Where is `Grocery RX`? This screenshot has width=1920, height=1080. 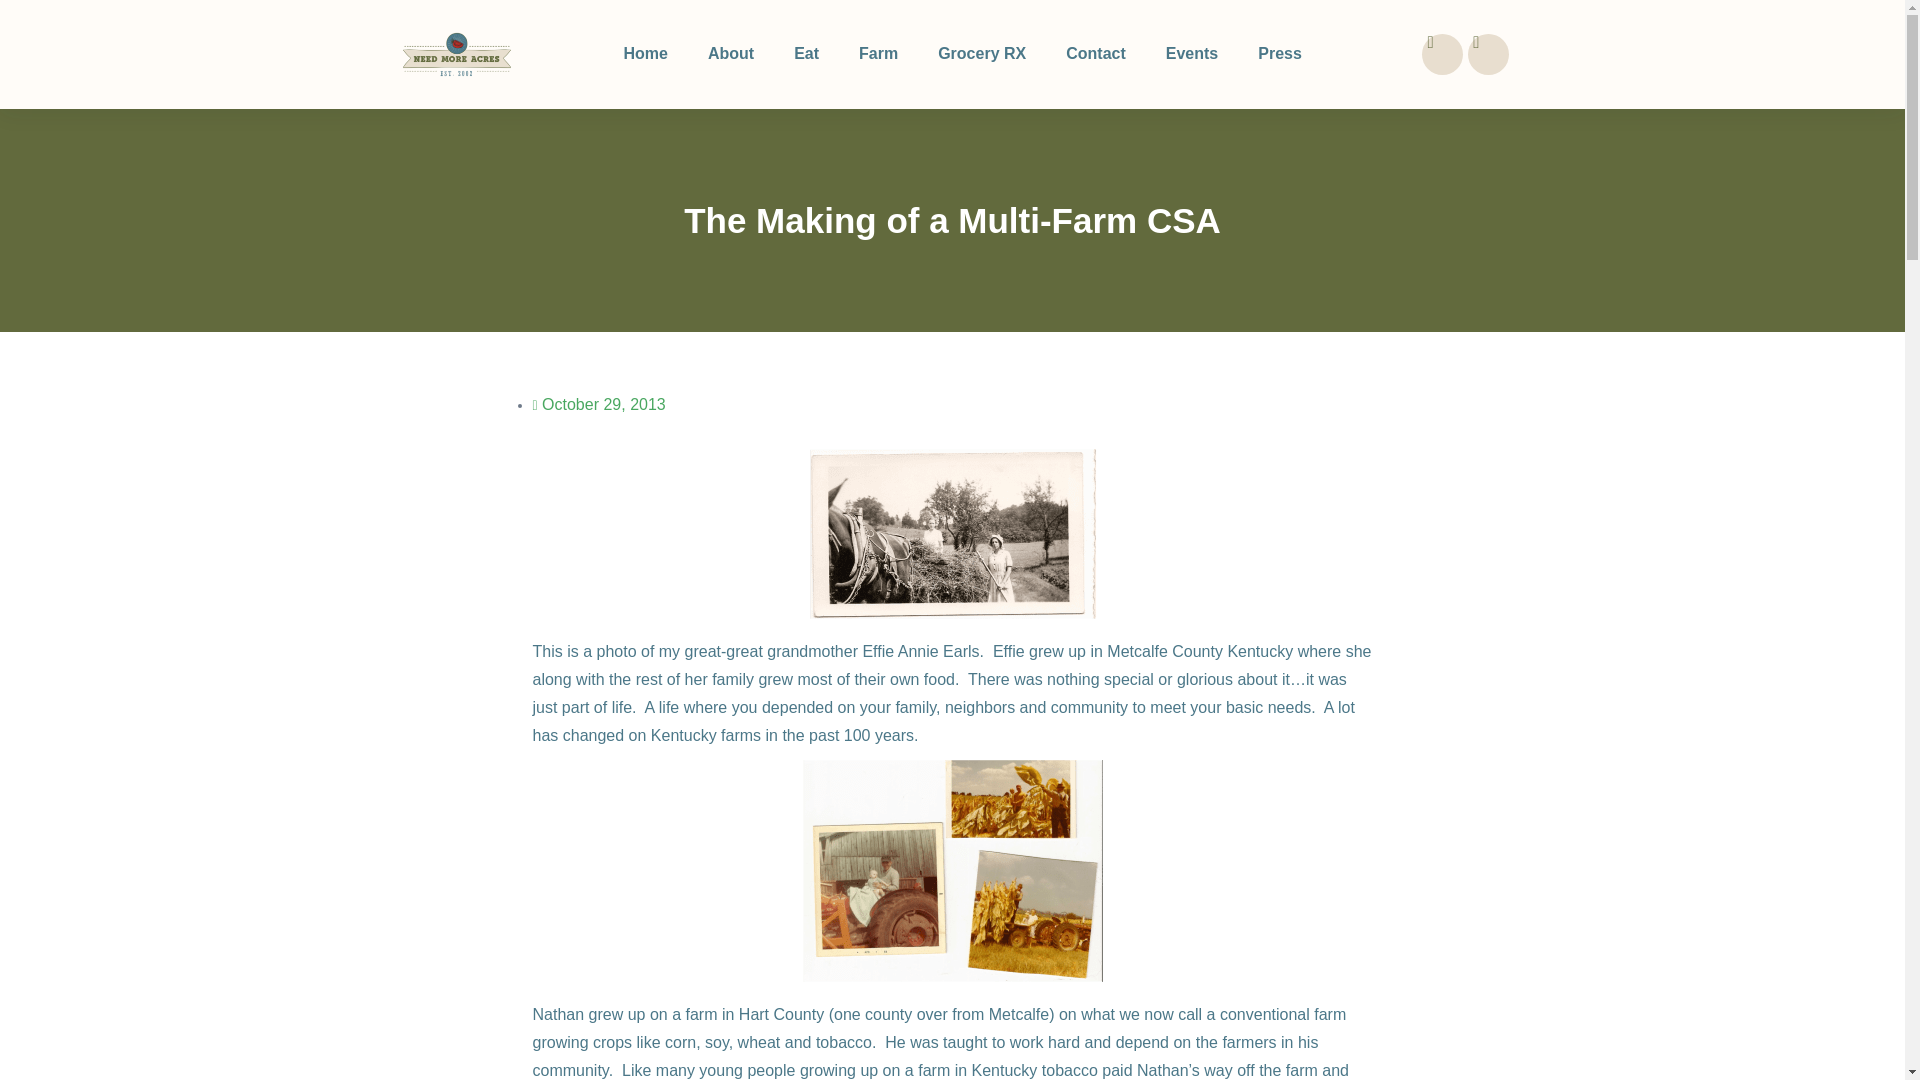 Grocery RX is located at coordinates (982, 54).